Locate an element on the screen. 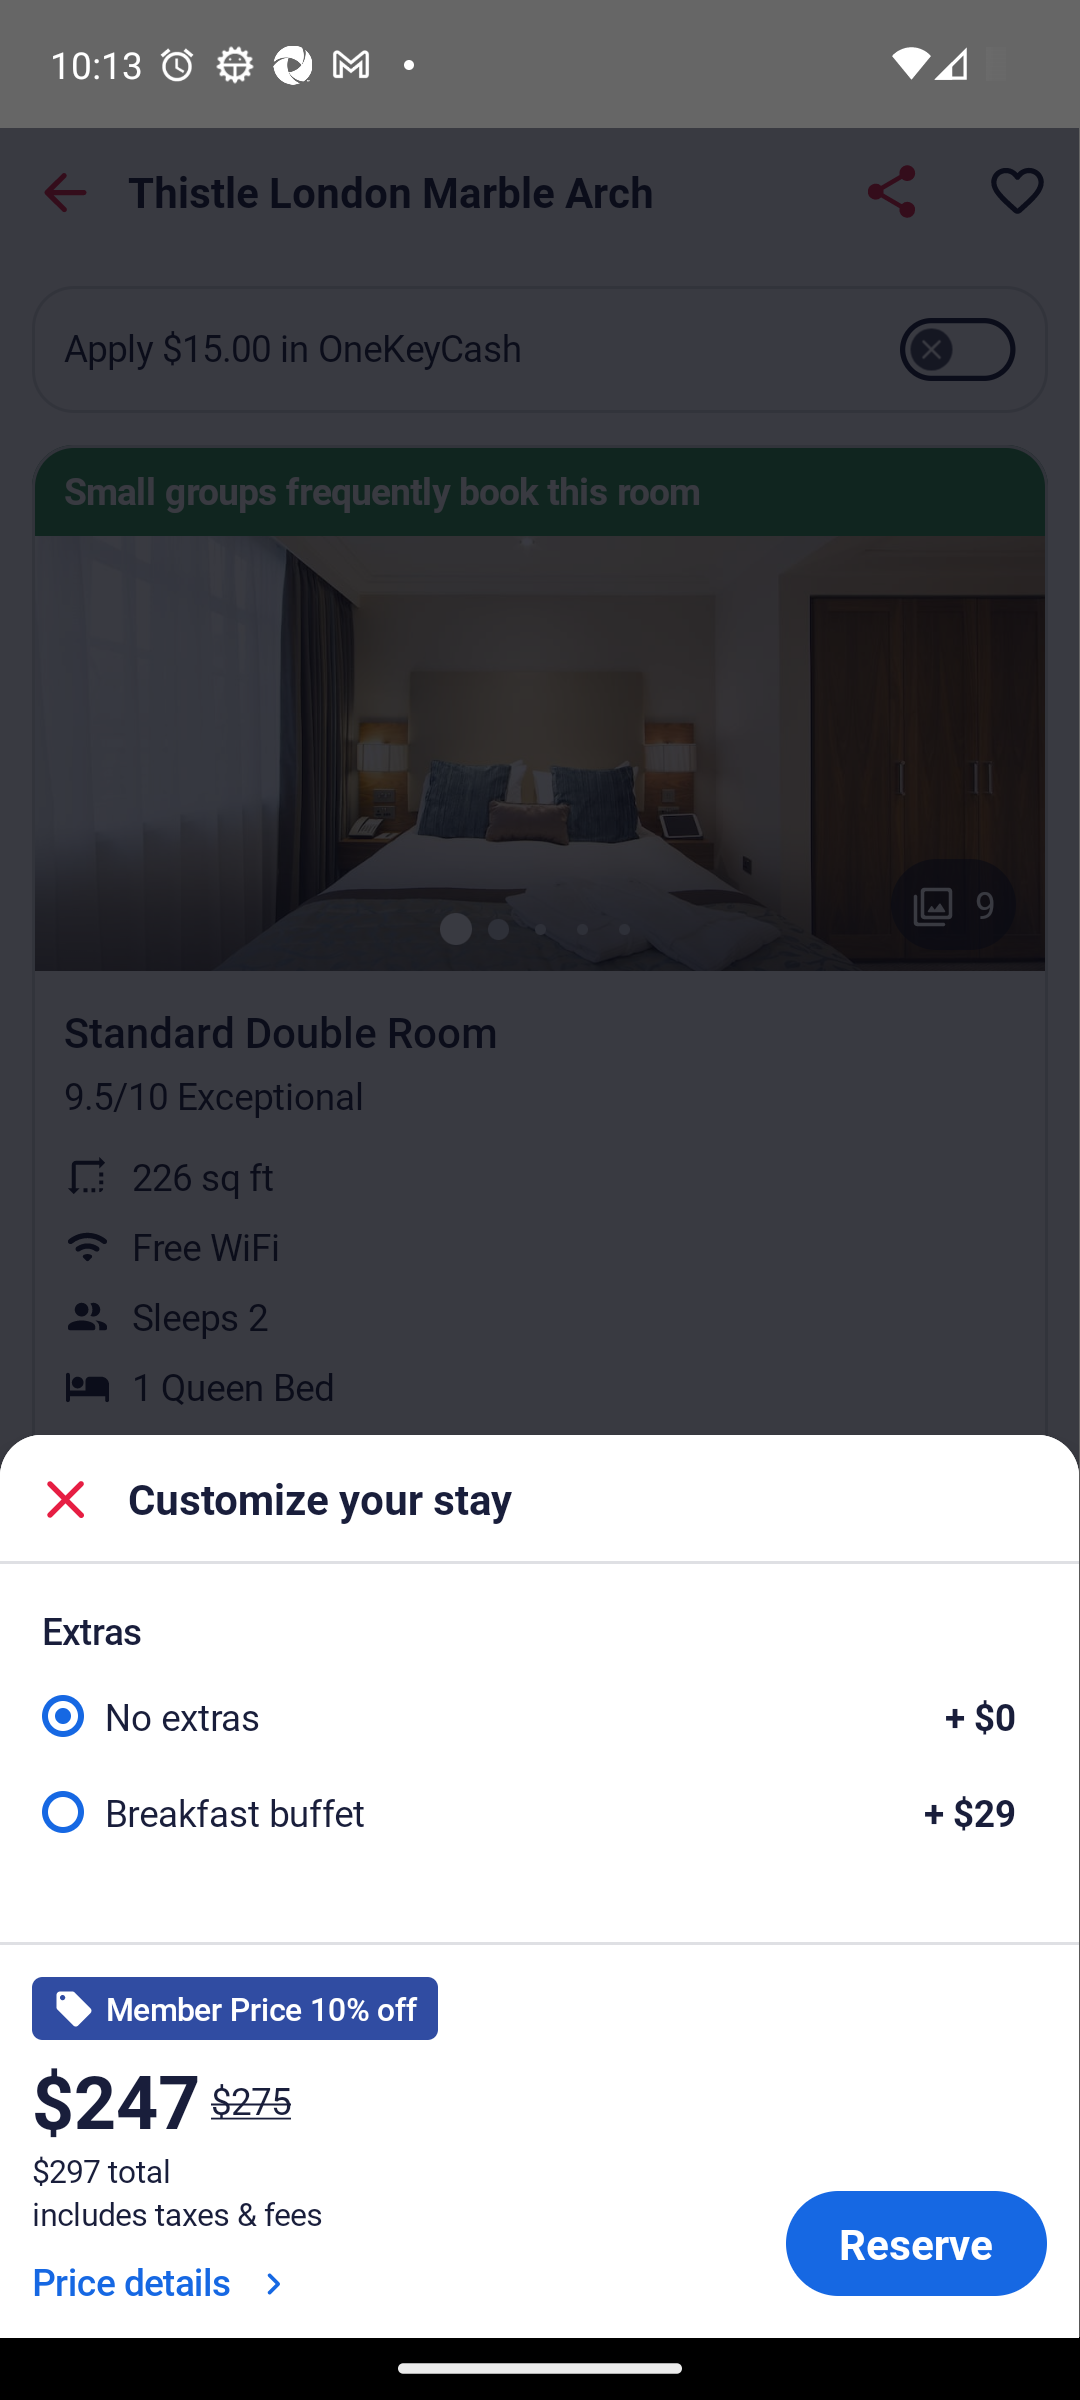 The width and height of the screenshot is (1080, 2400). $275 The price was $275 is located at coordinates (250, 2100).